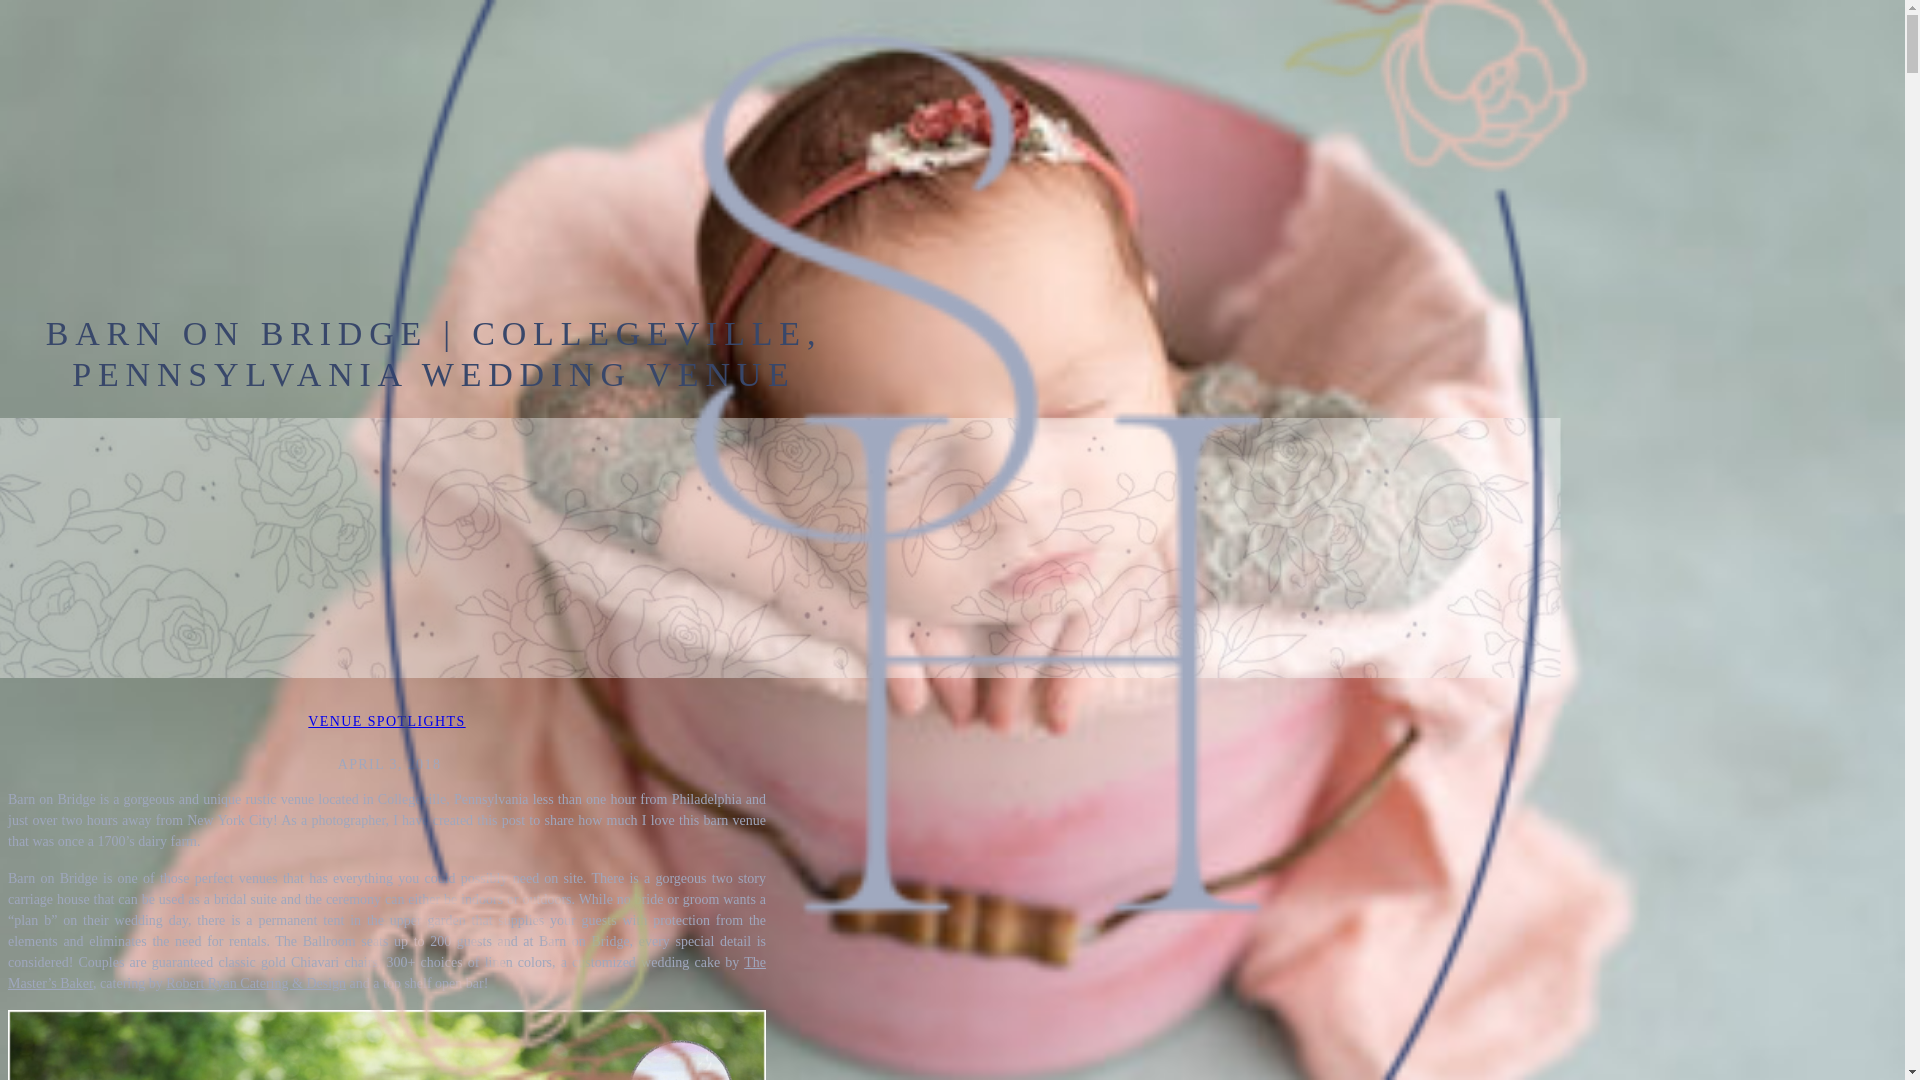 This screenshot has width=1920, height=1080. What do you see at coordinates (607, 68) in the screenshot?
I see `II. WEDDINGS` at bounding box center [607, 68].